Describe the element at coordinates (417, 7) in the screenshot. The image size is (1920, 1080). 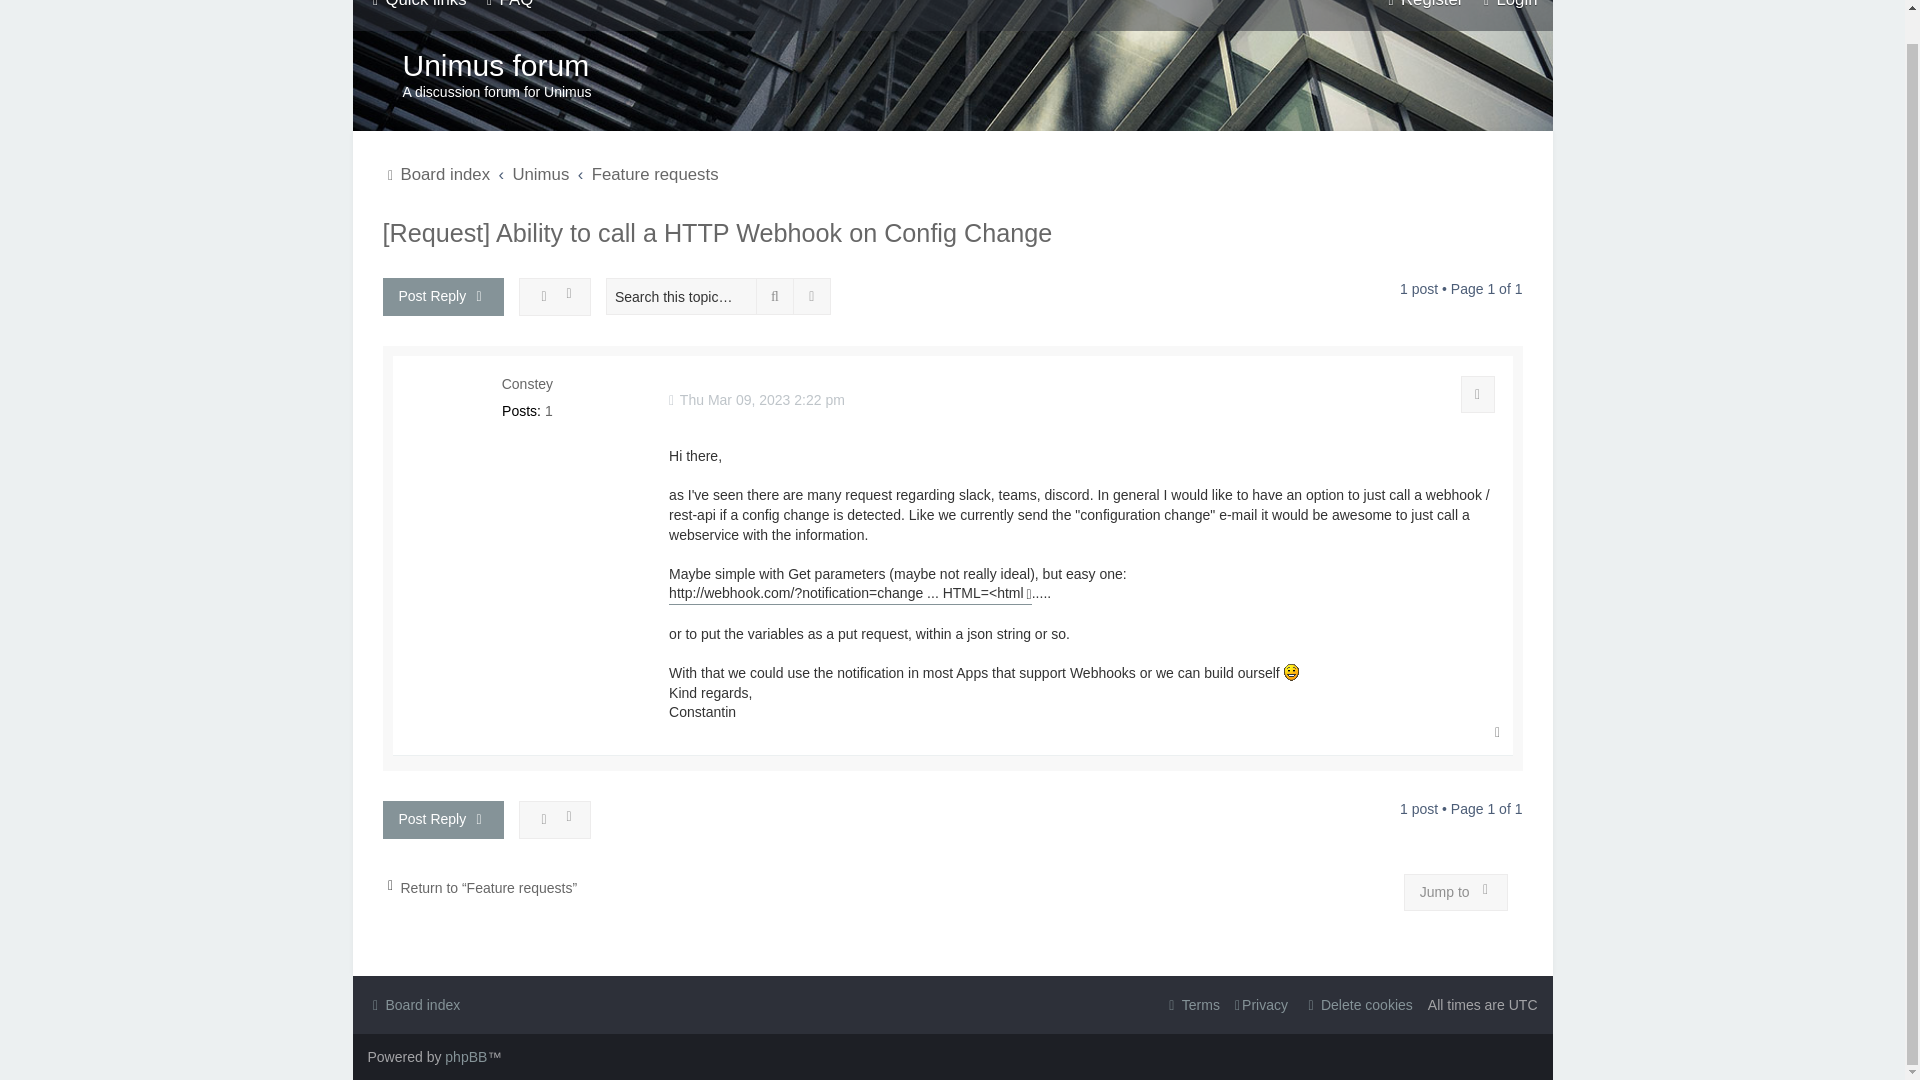
I see `Quick links` at that location.